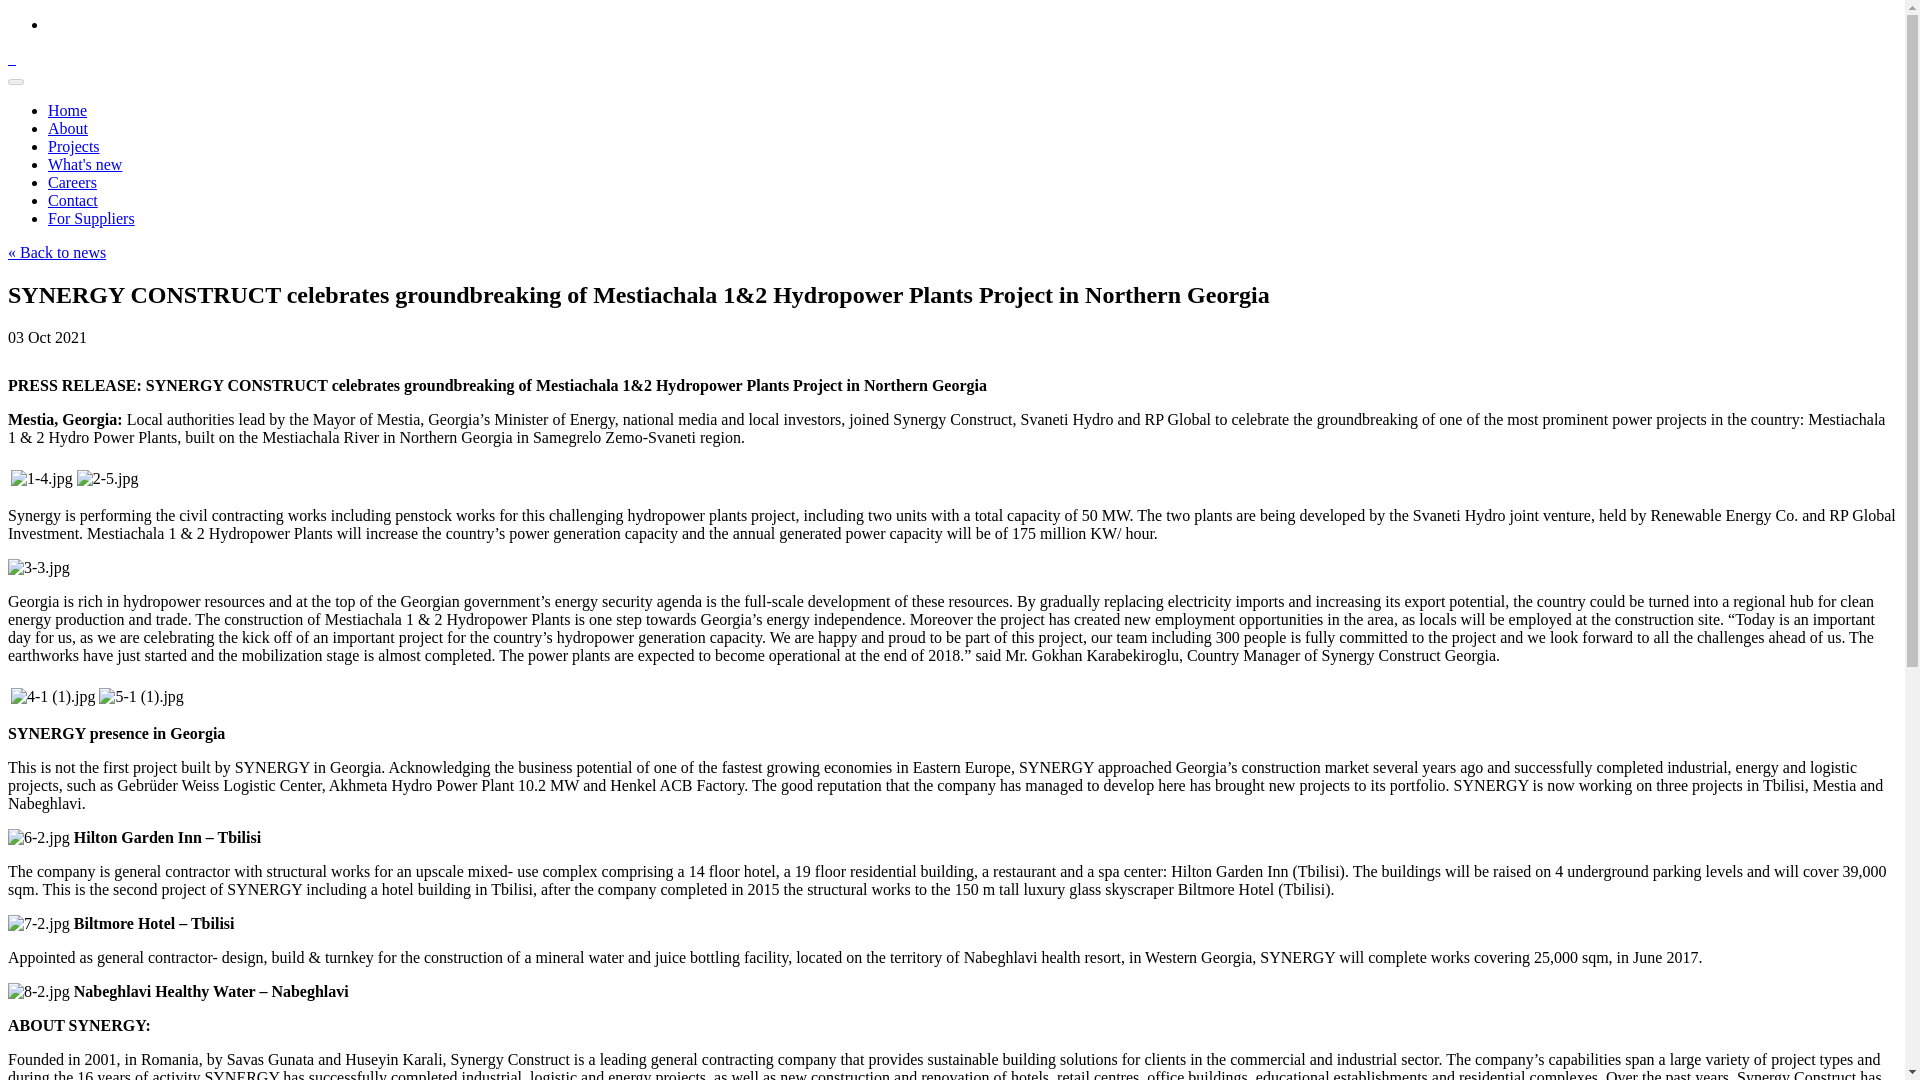  I want to click on Contact, so click(72, 200).